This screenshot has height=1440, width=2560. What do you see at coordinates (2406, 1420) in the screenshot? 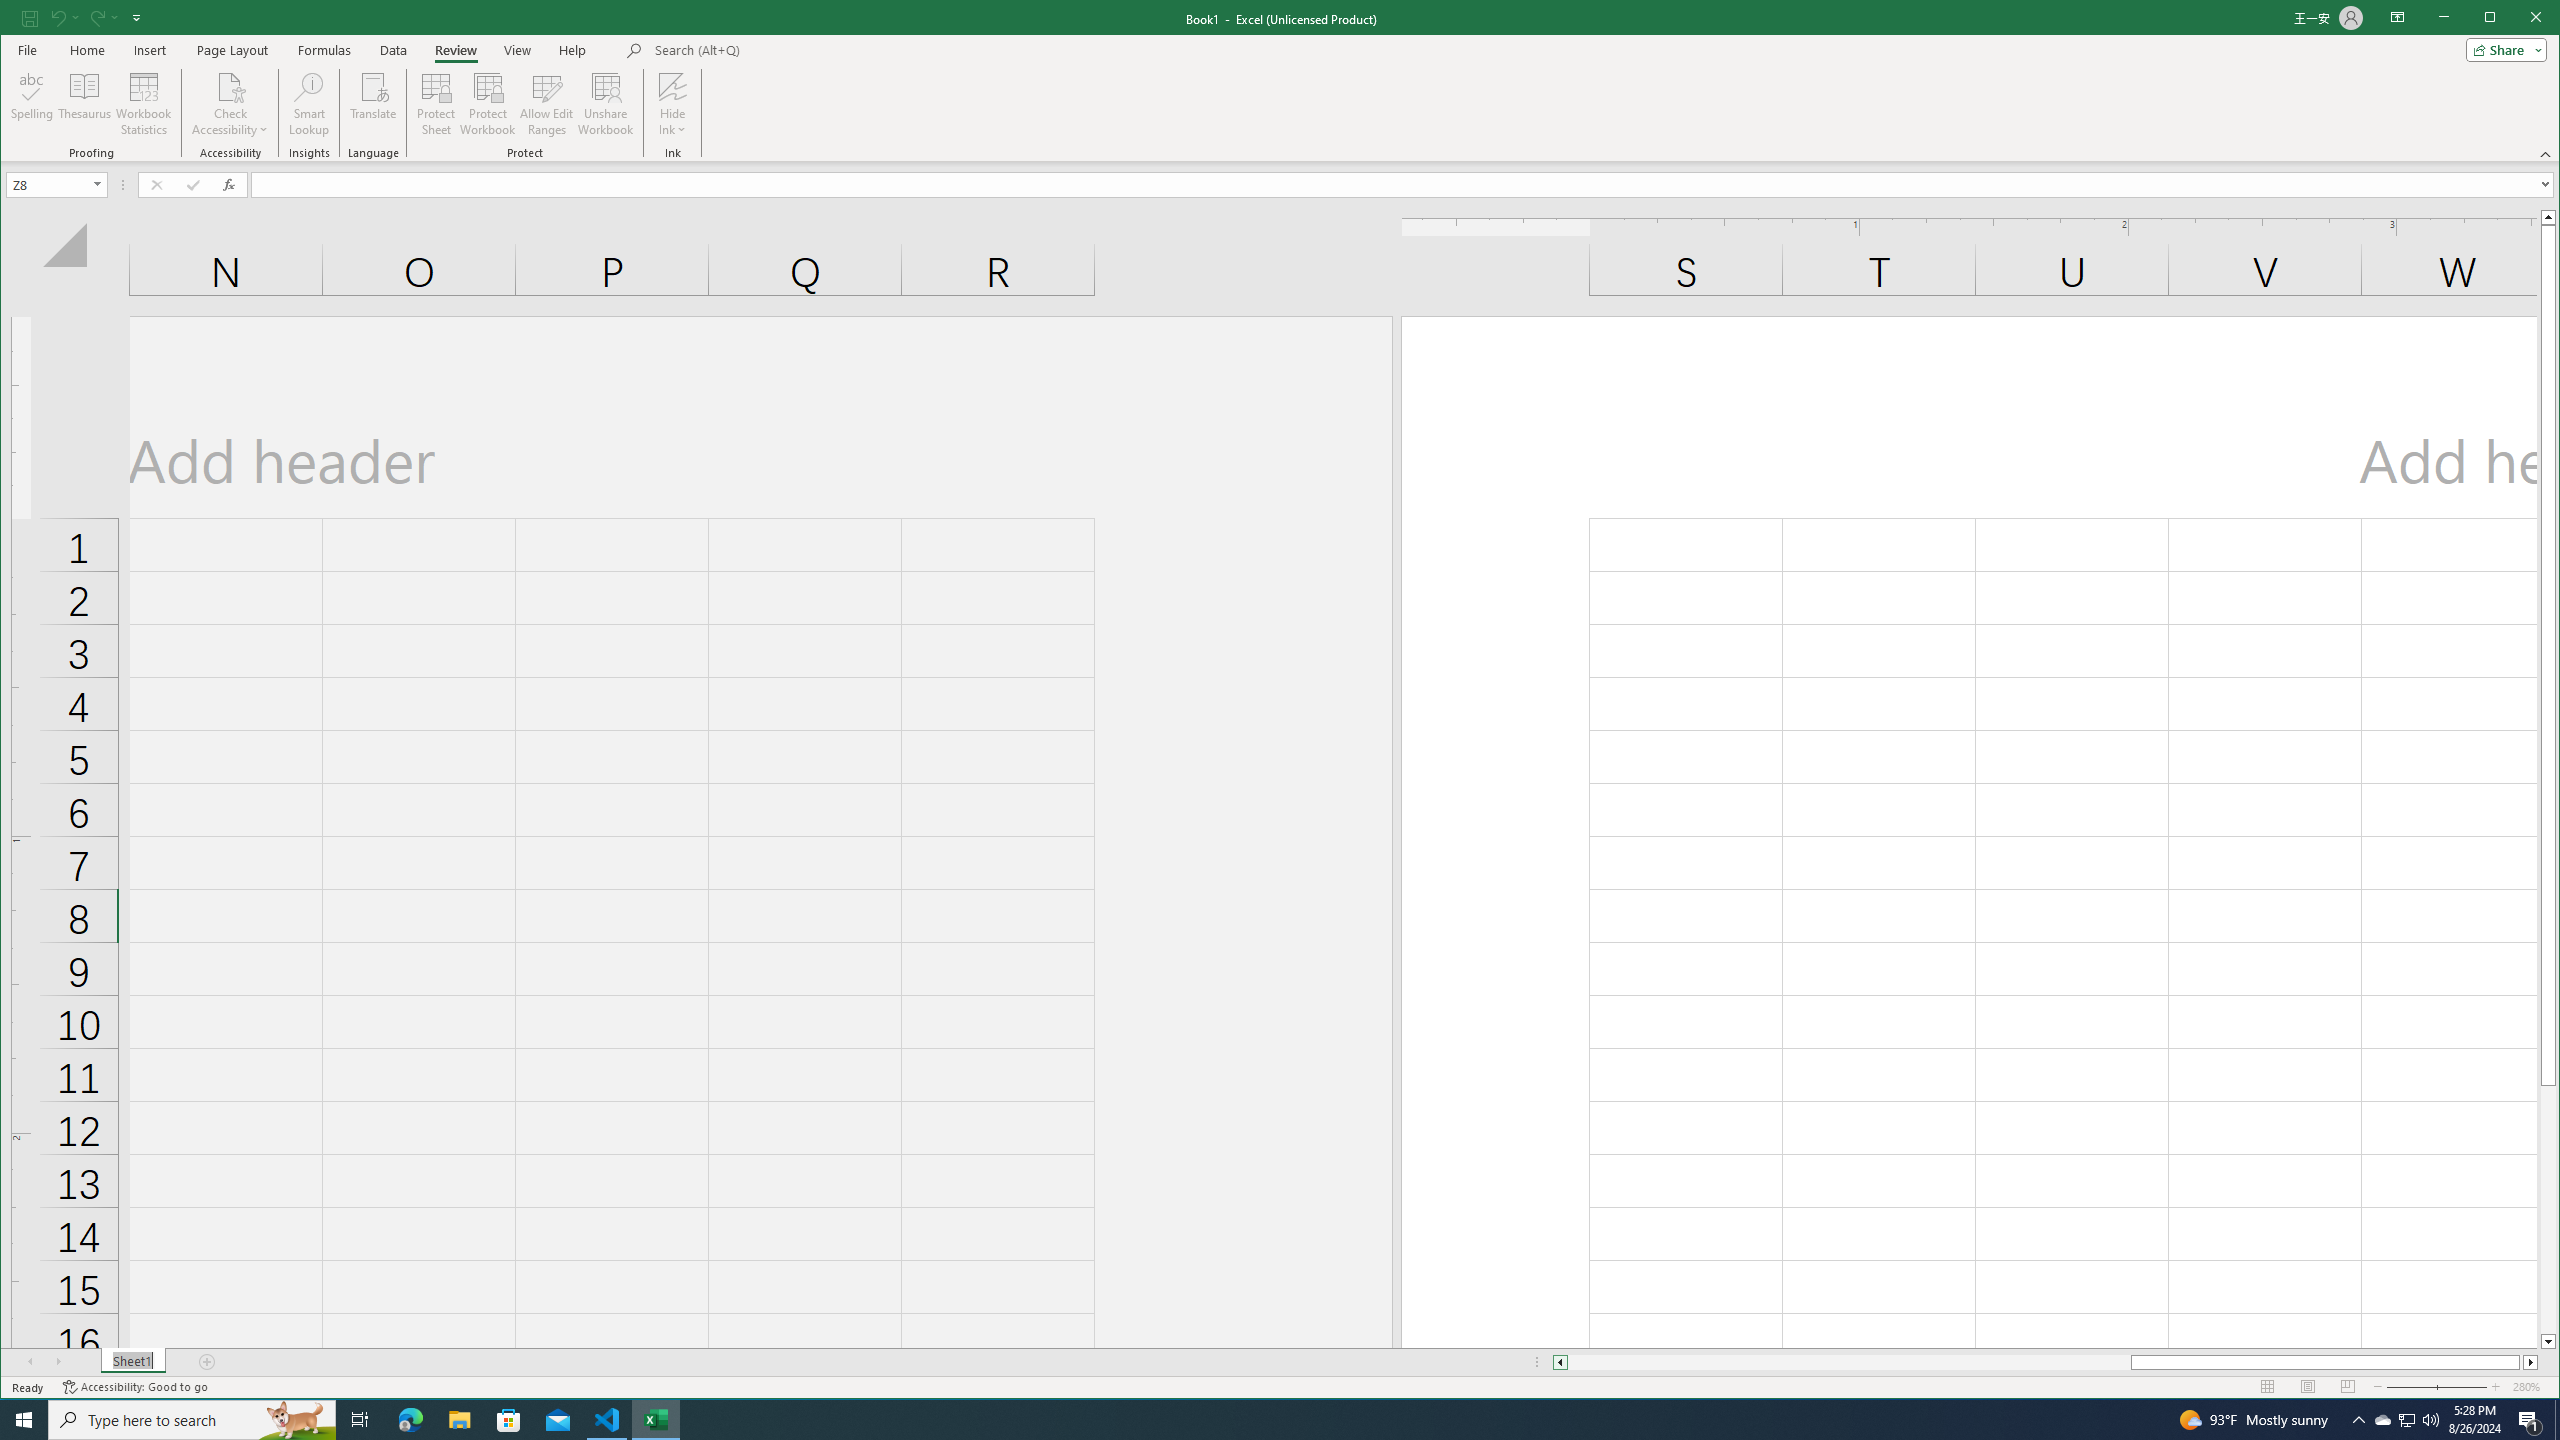
I see `Sheet Tab` at bounding box center [2406, 1420].